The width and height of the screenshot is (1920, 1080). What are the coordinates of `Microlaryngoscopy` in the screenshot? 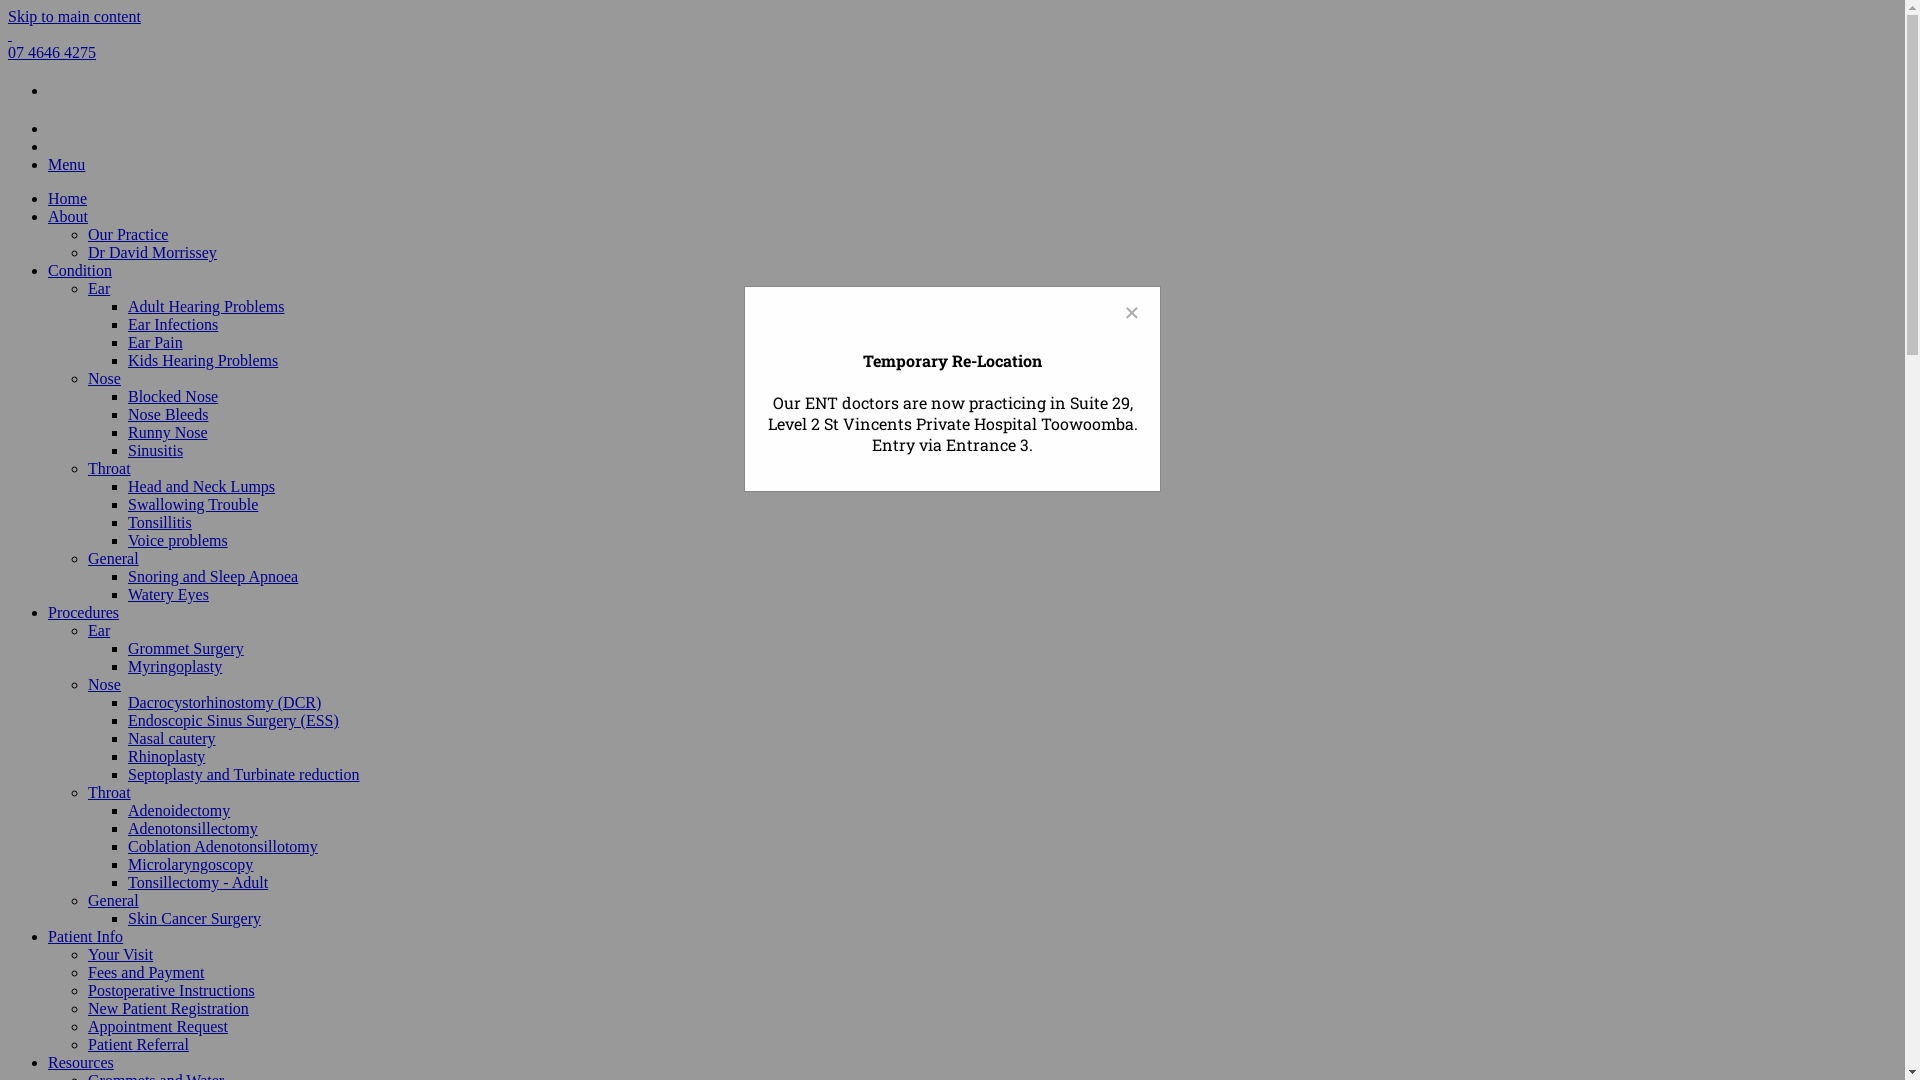 It's located at (190, 864).